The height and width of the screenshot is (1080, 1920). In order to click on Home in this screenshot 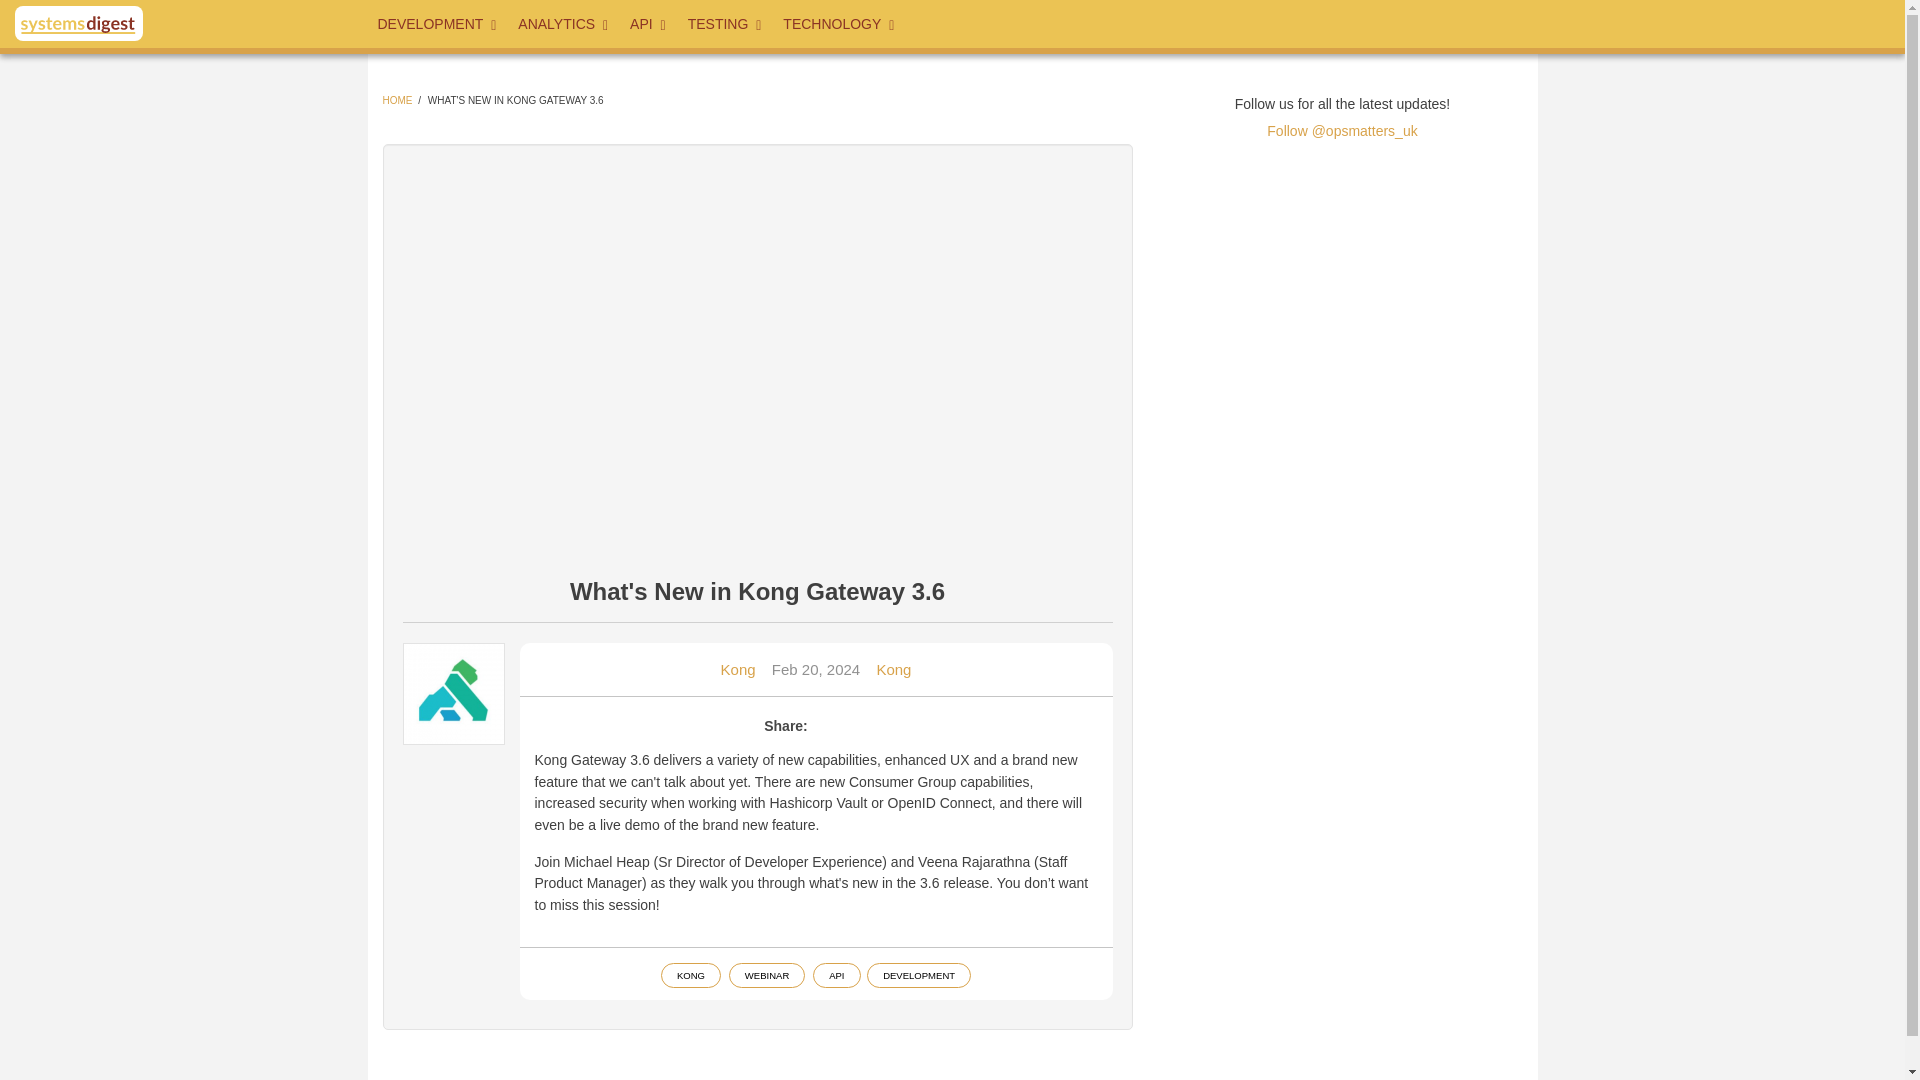, I will do `click(78, 24)`.